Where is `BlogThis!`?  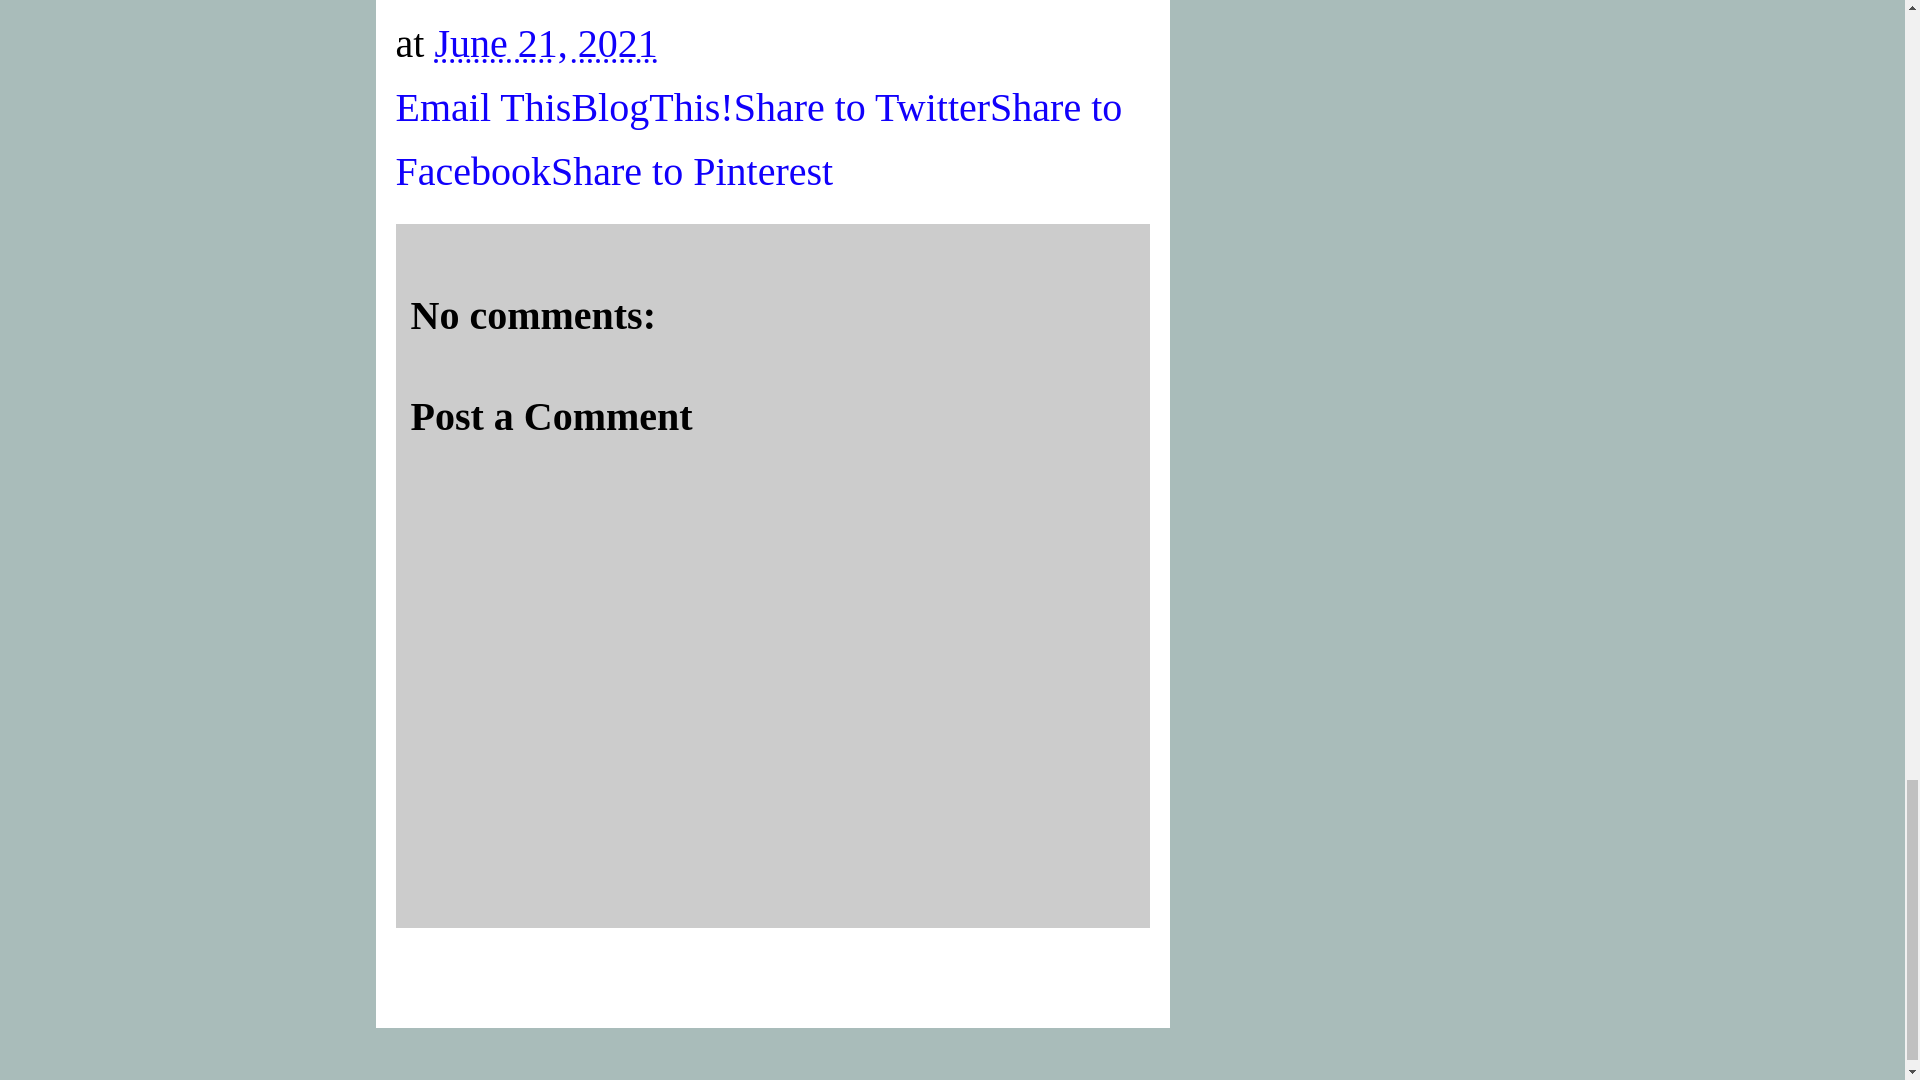 BlogThis! is located at coordinates (652, 107).